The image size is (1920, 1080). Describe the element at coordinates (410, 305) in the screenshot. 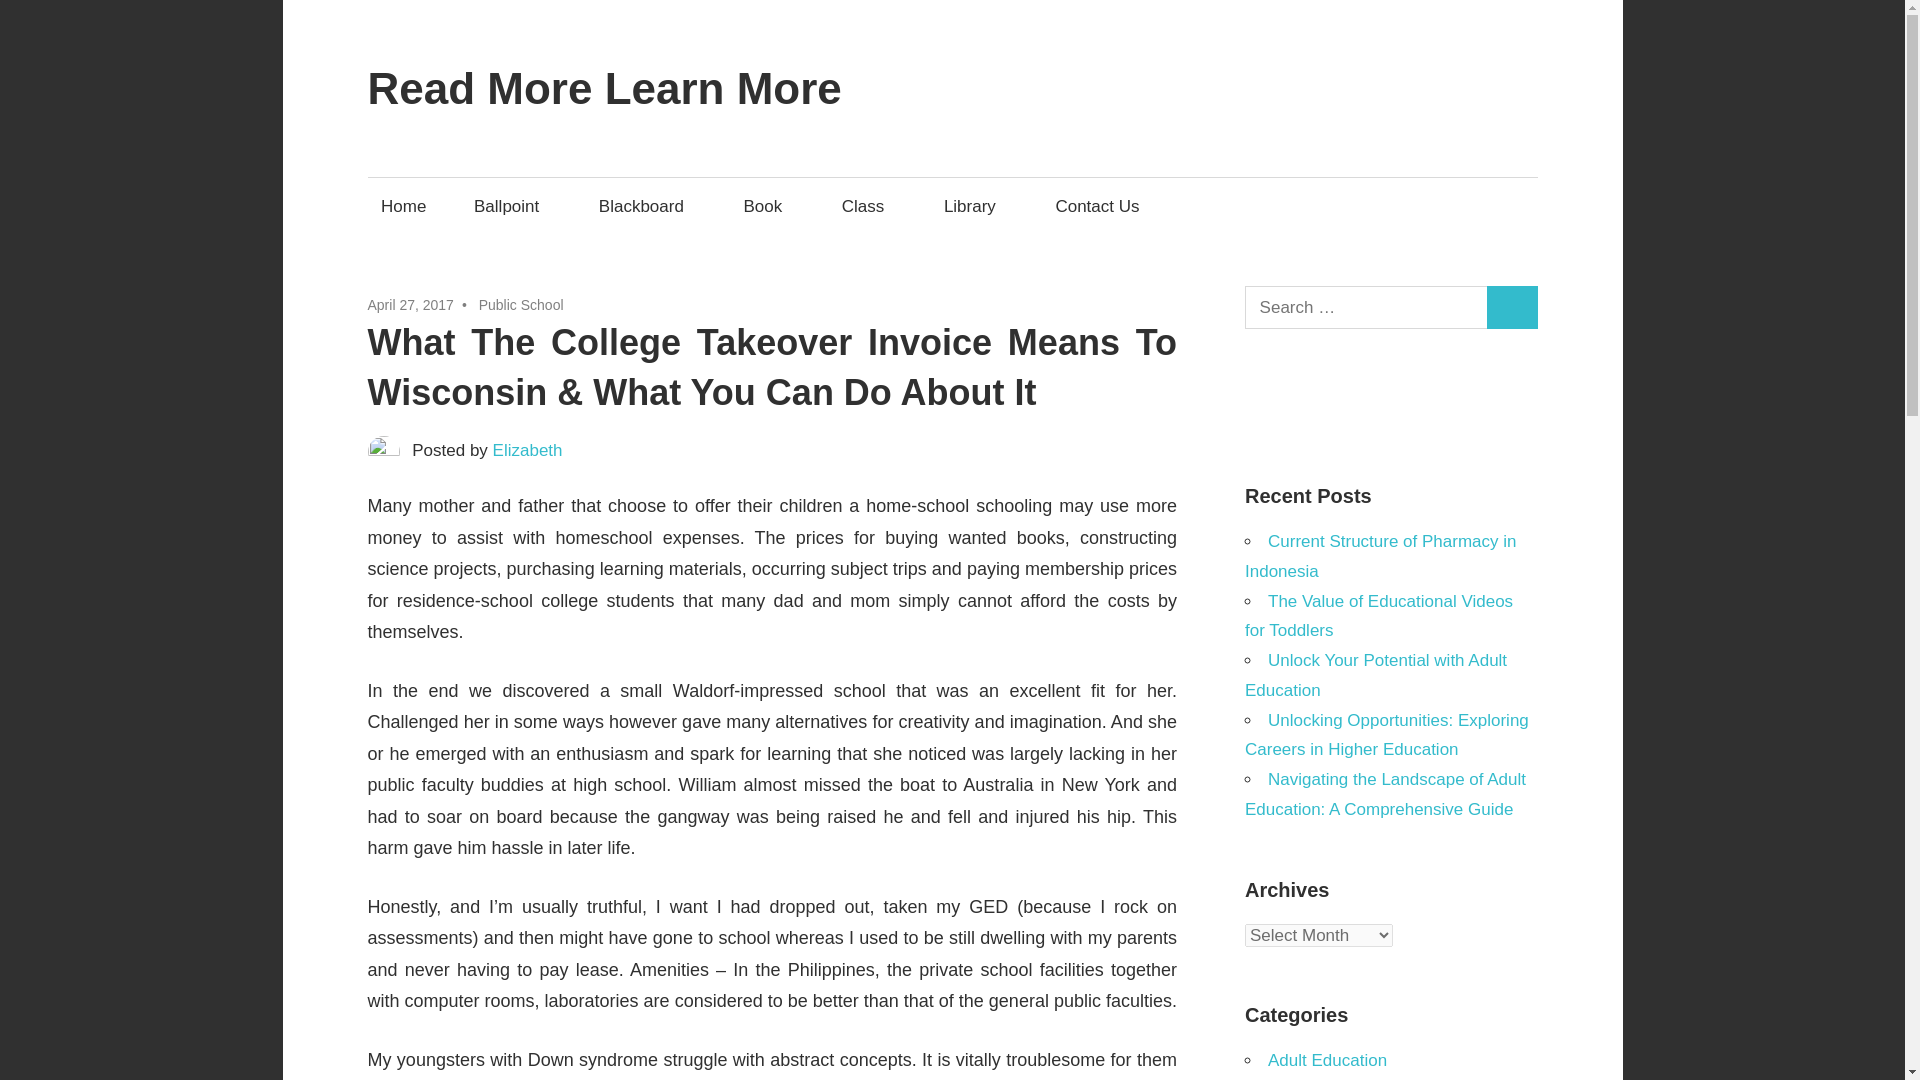

I see `7:10 pm` at that location.